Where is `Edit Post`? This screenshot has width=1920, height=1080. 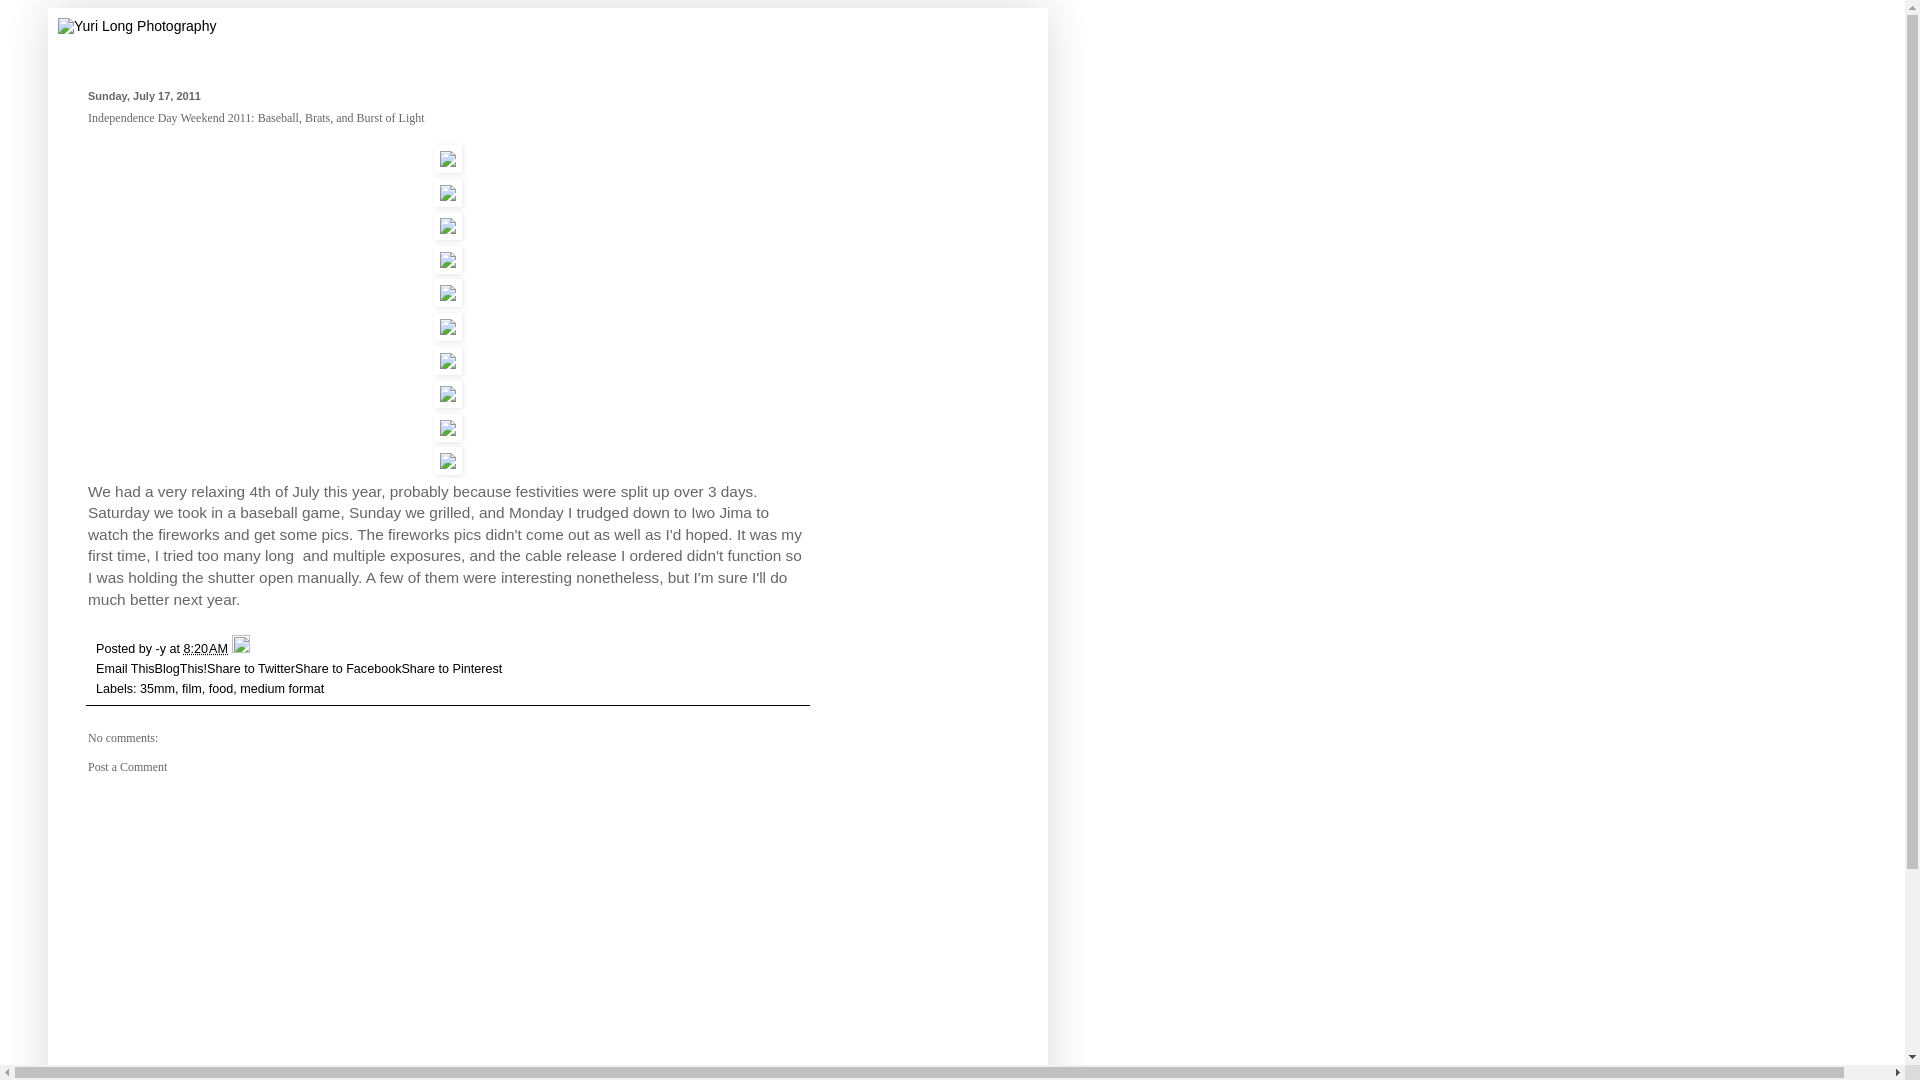 Edit Post is located at coordinates (240, 648).